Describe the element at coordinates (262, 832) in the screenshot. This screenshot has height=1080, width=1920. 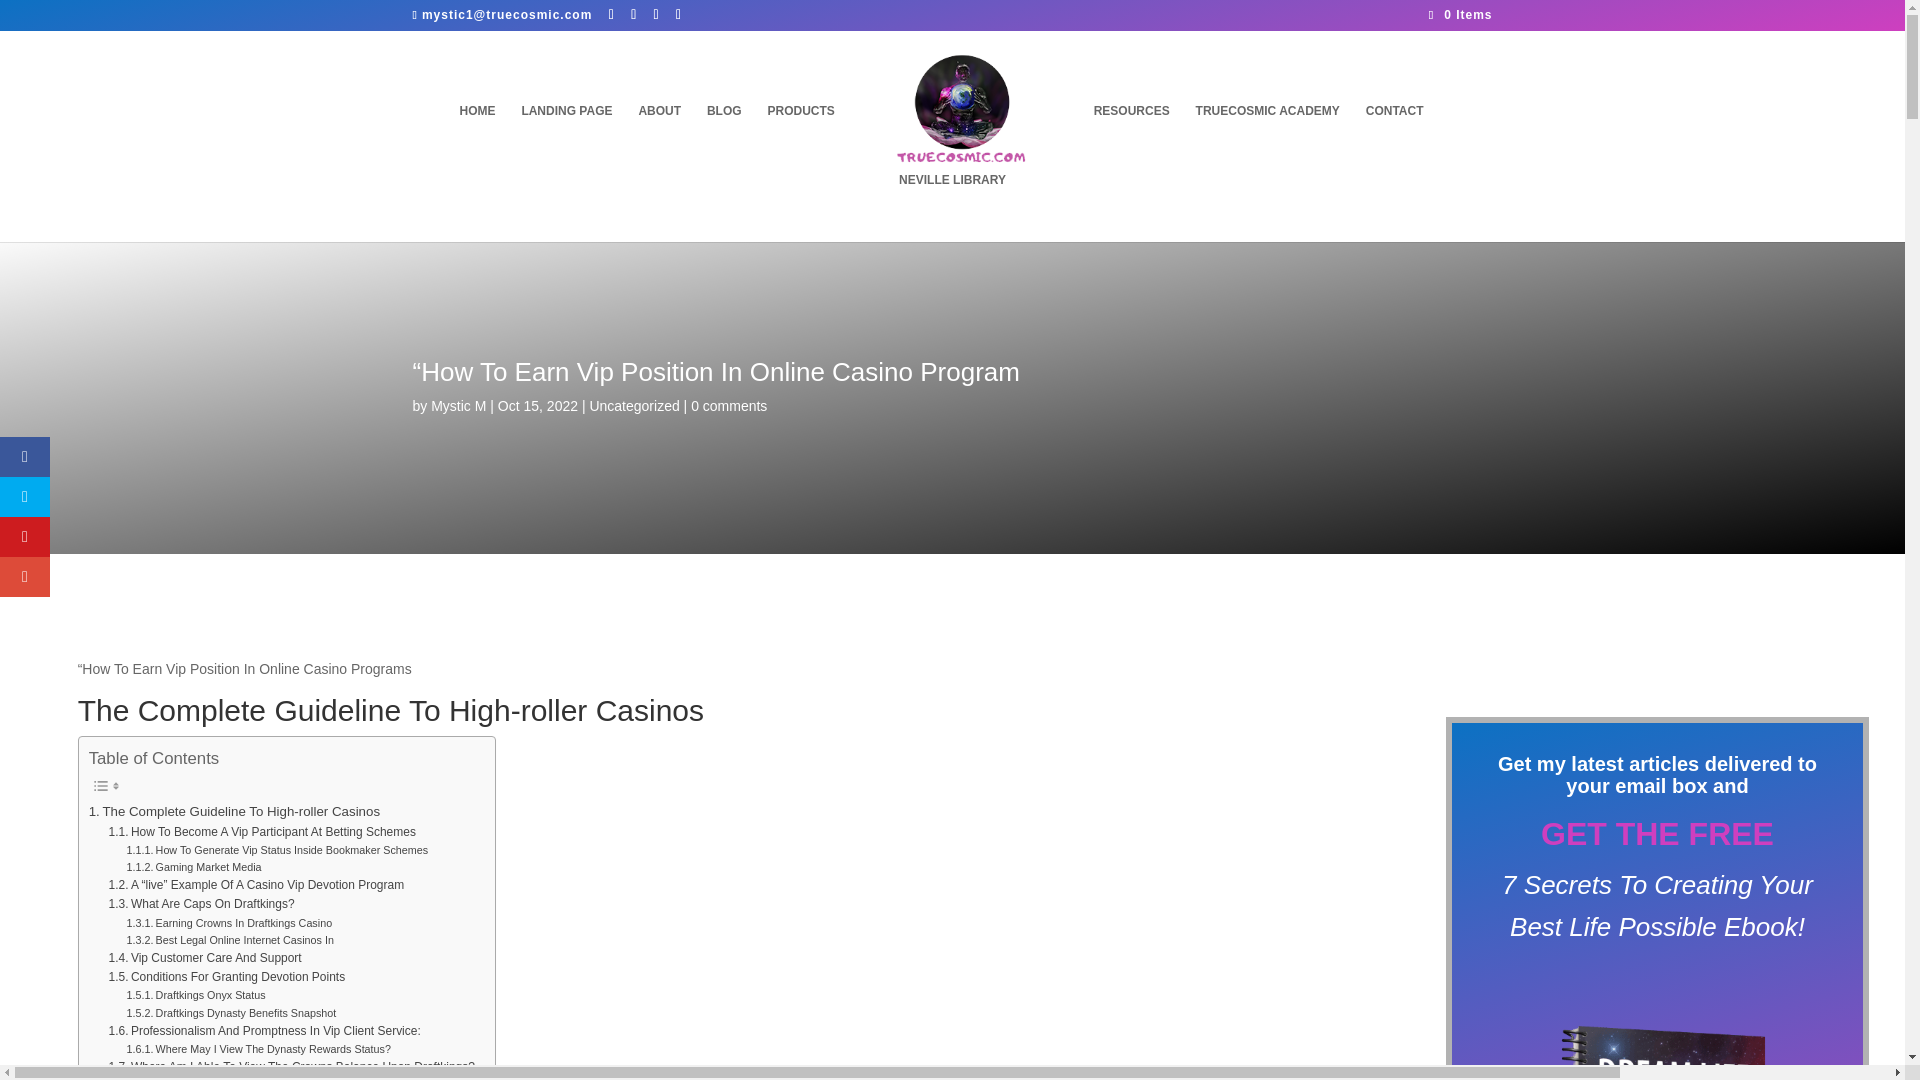
I see `How To Become A Vip Participant At Betting Schemes` at that location.